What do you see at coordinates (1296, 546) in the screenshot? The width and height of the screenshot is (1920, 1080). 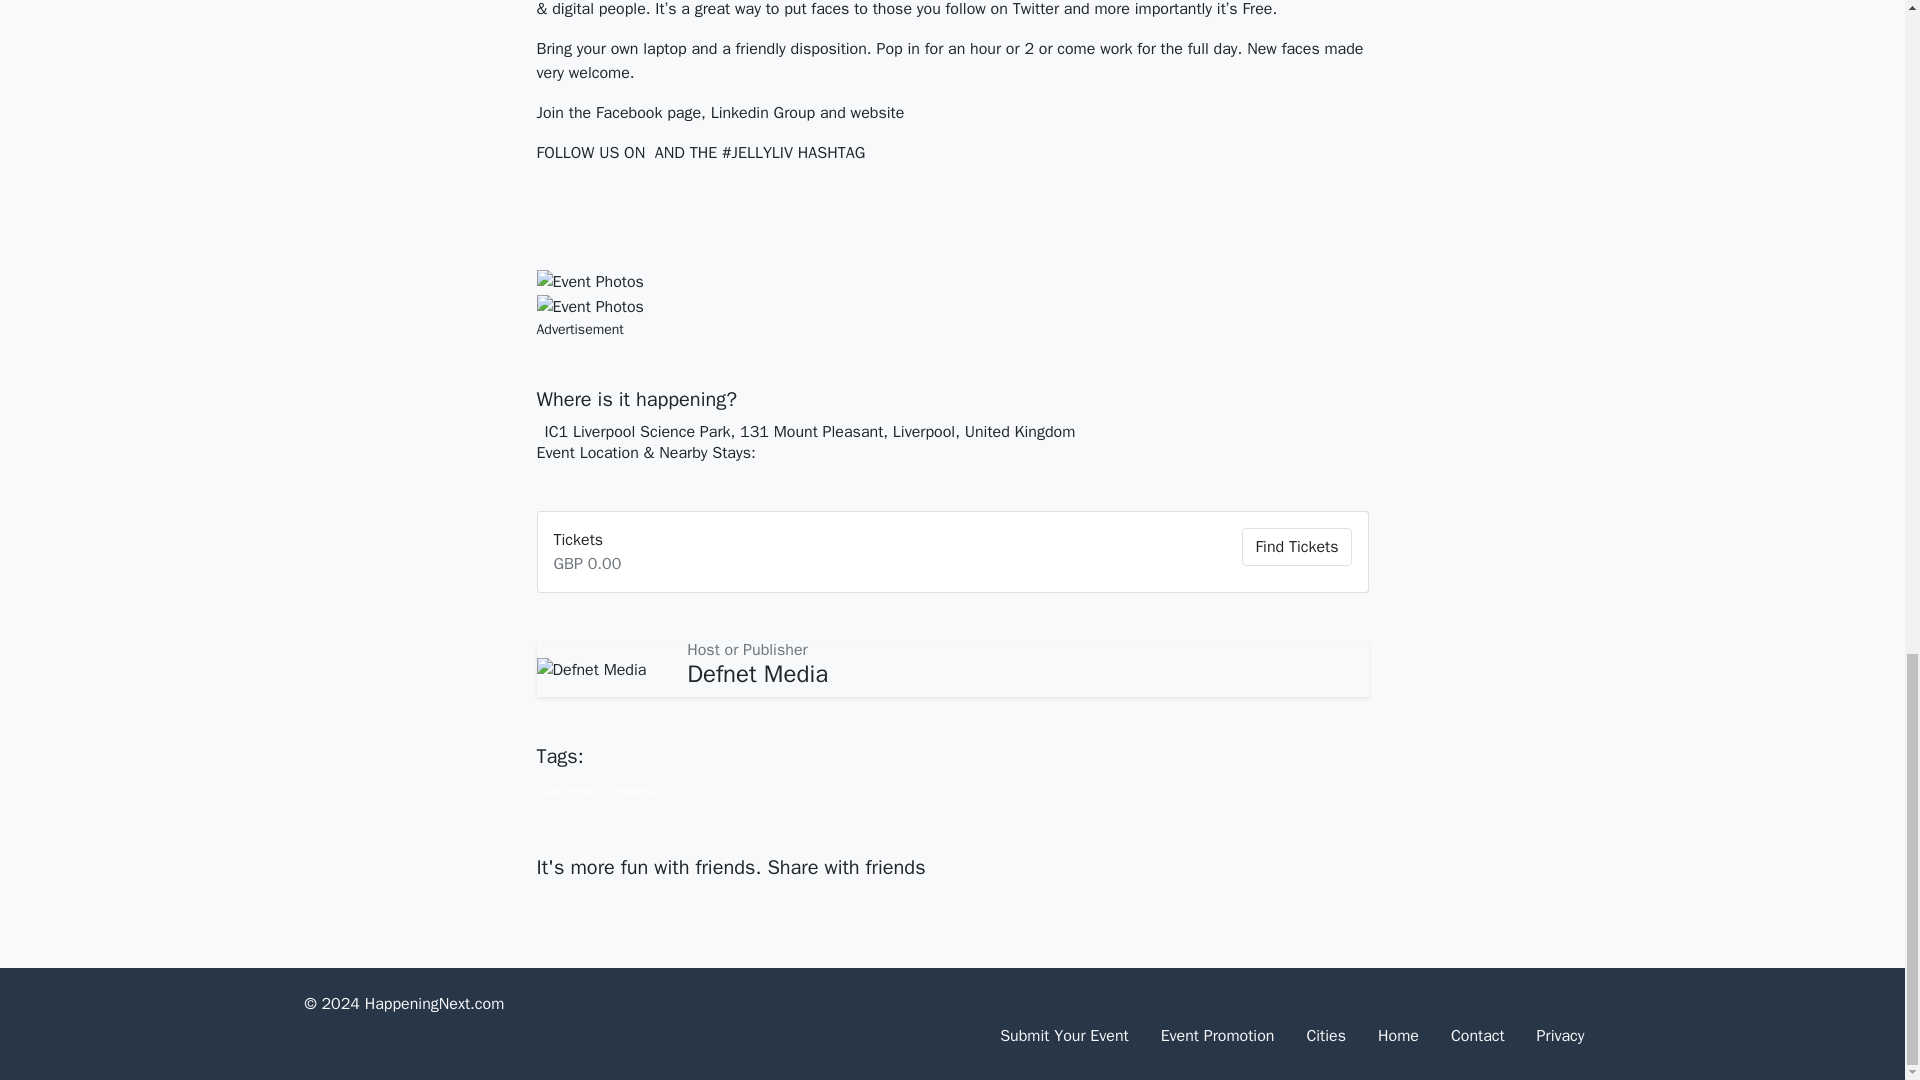 I see `Find Tickets` at bounding box center [1296, 546].